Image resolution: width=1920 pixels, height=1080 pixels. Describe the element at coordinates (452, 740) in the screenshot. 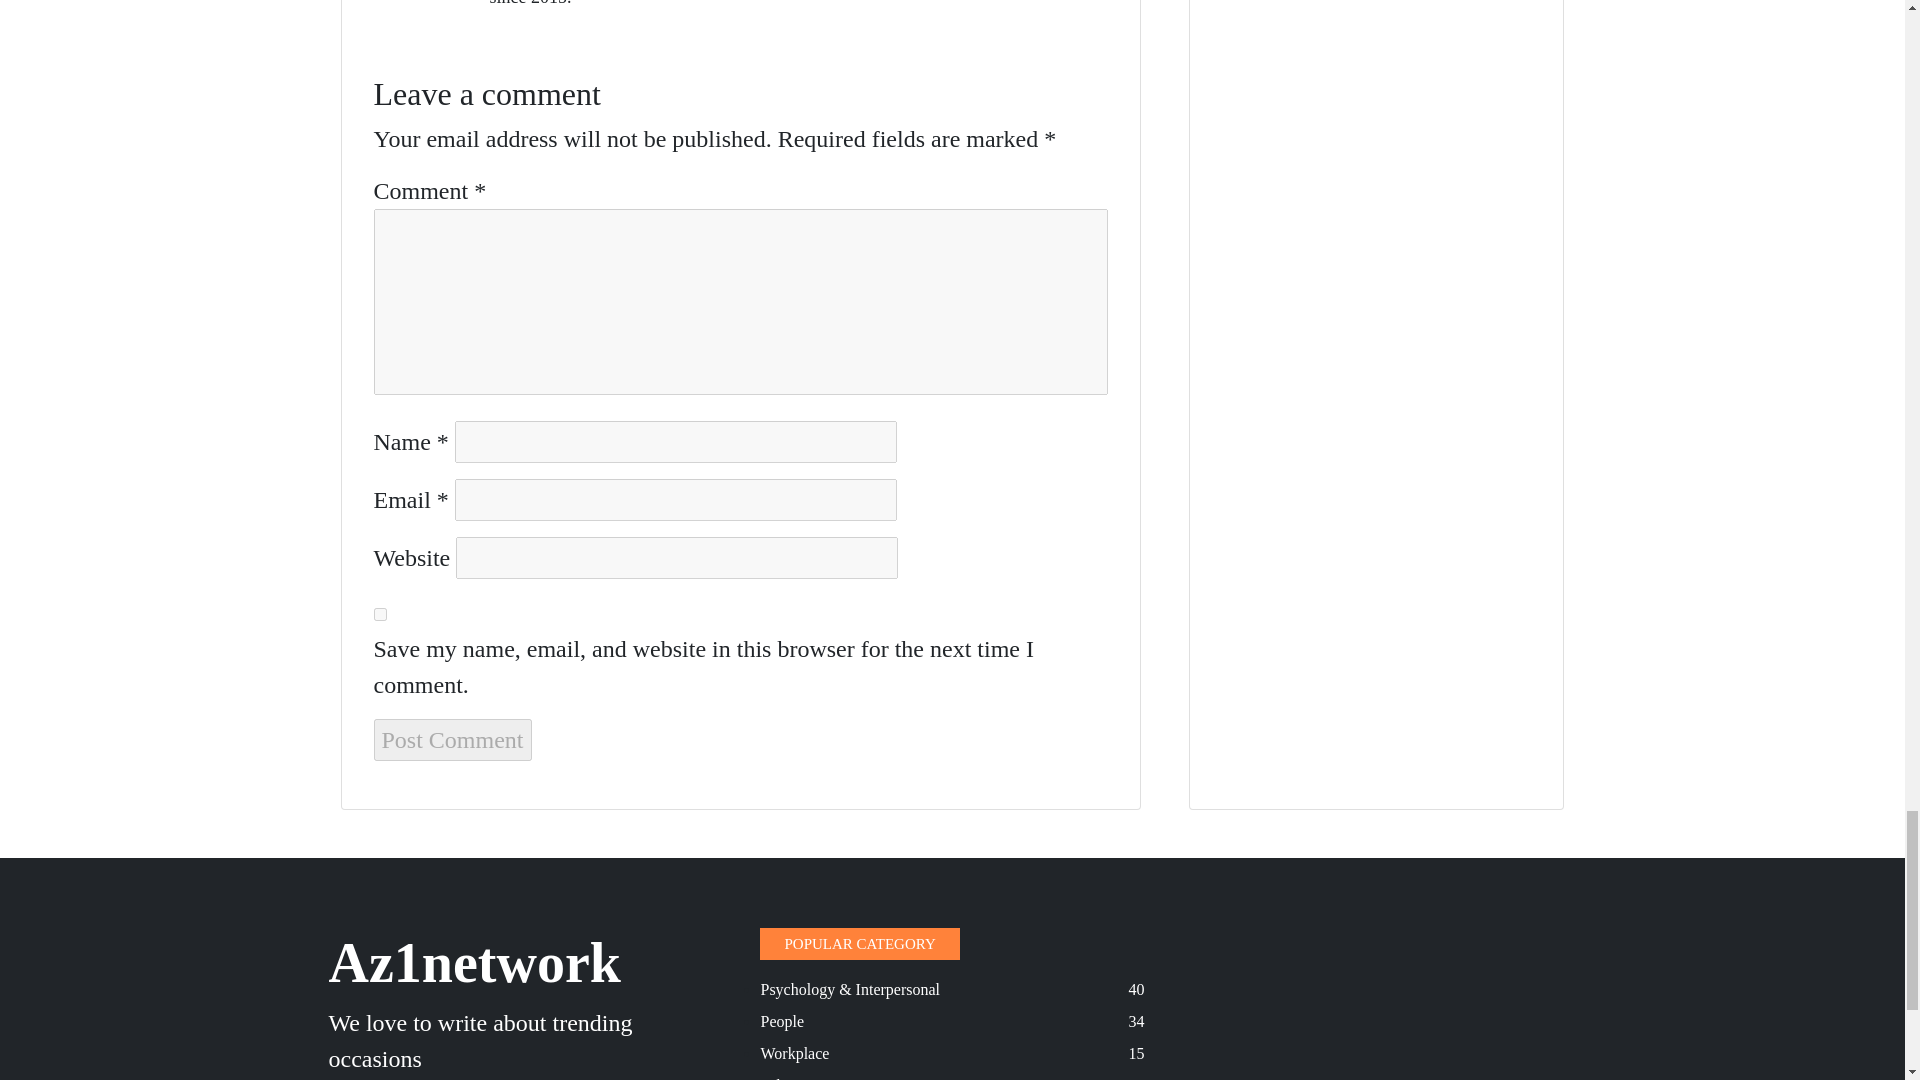

I see `Post Comment` at that location.